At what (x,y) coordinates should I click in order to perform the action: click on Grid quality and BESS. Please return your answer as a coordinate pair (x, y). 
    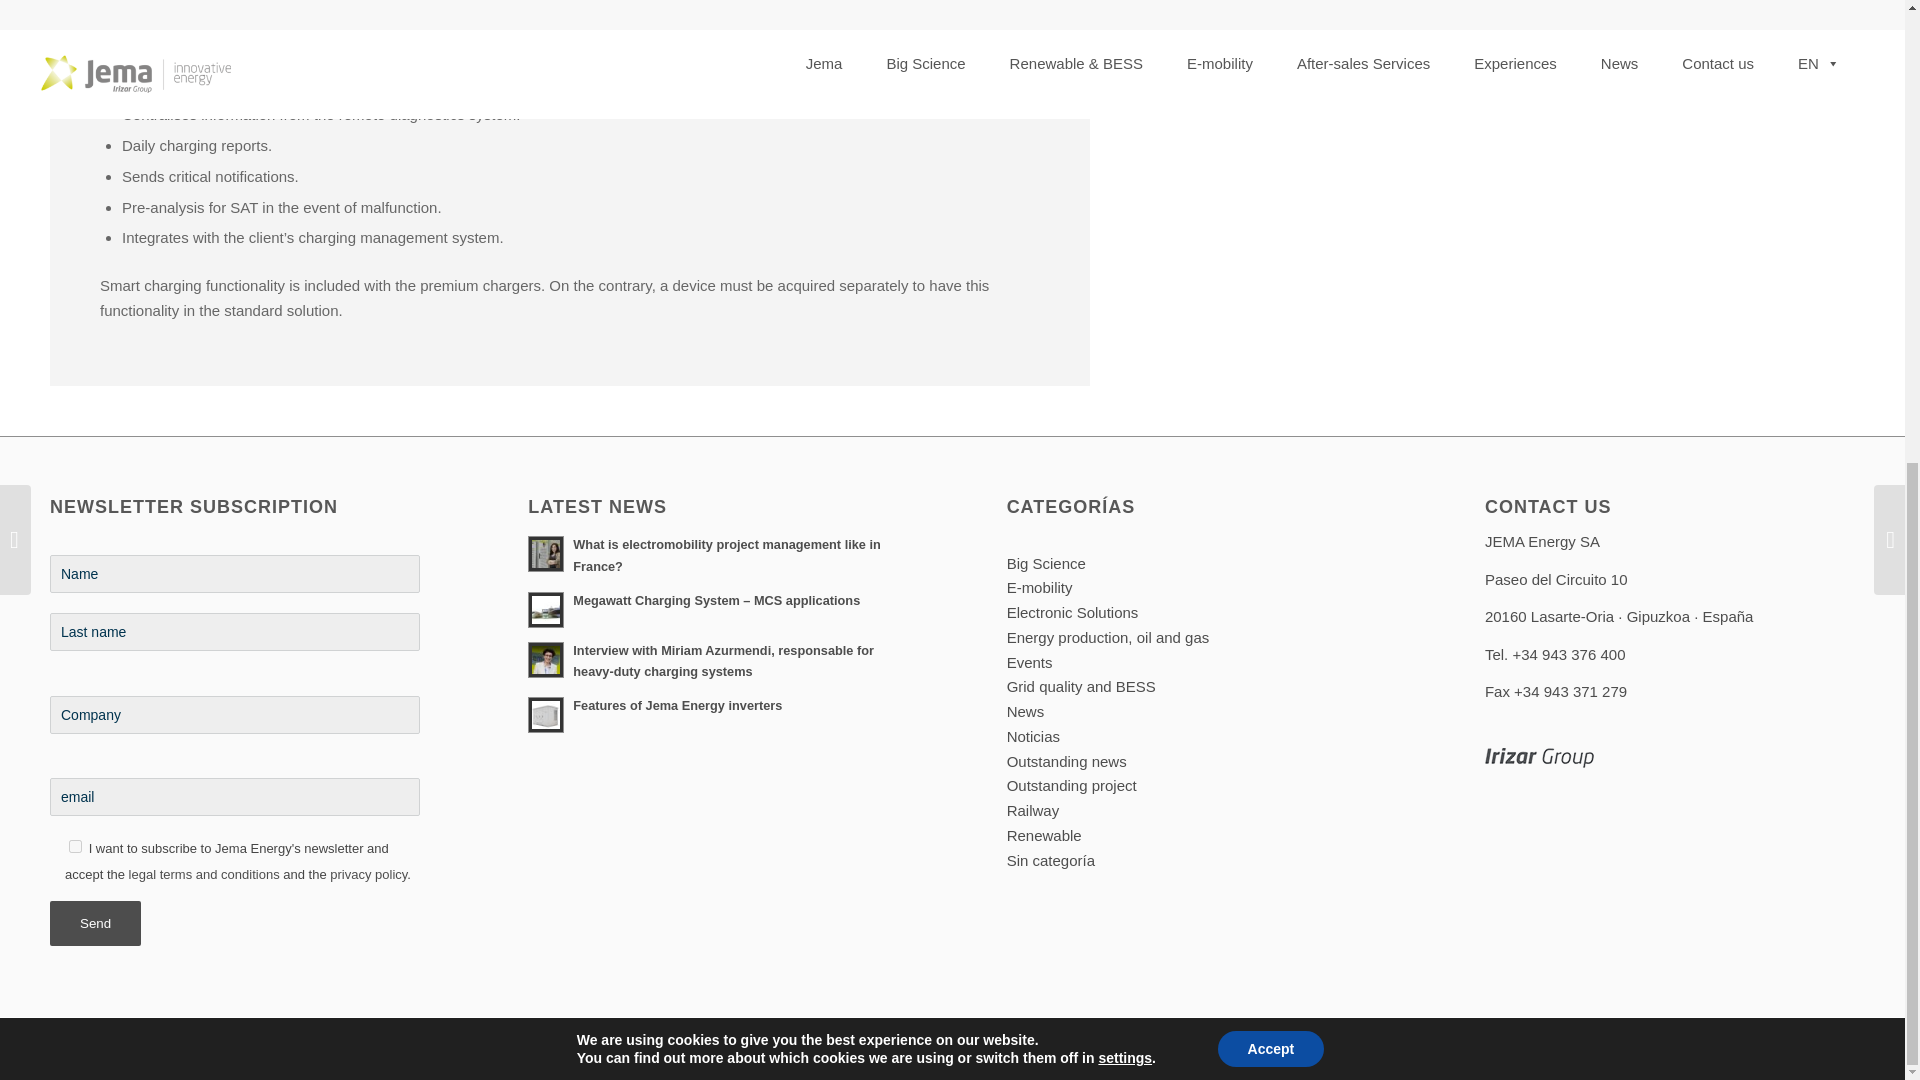
    Looking at the image, I should click on (1080, 686).